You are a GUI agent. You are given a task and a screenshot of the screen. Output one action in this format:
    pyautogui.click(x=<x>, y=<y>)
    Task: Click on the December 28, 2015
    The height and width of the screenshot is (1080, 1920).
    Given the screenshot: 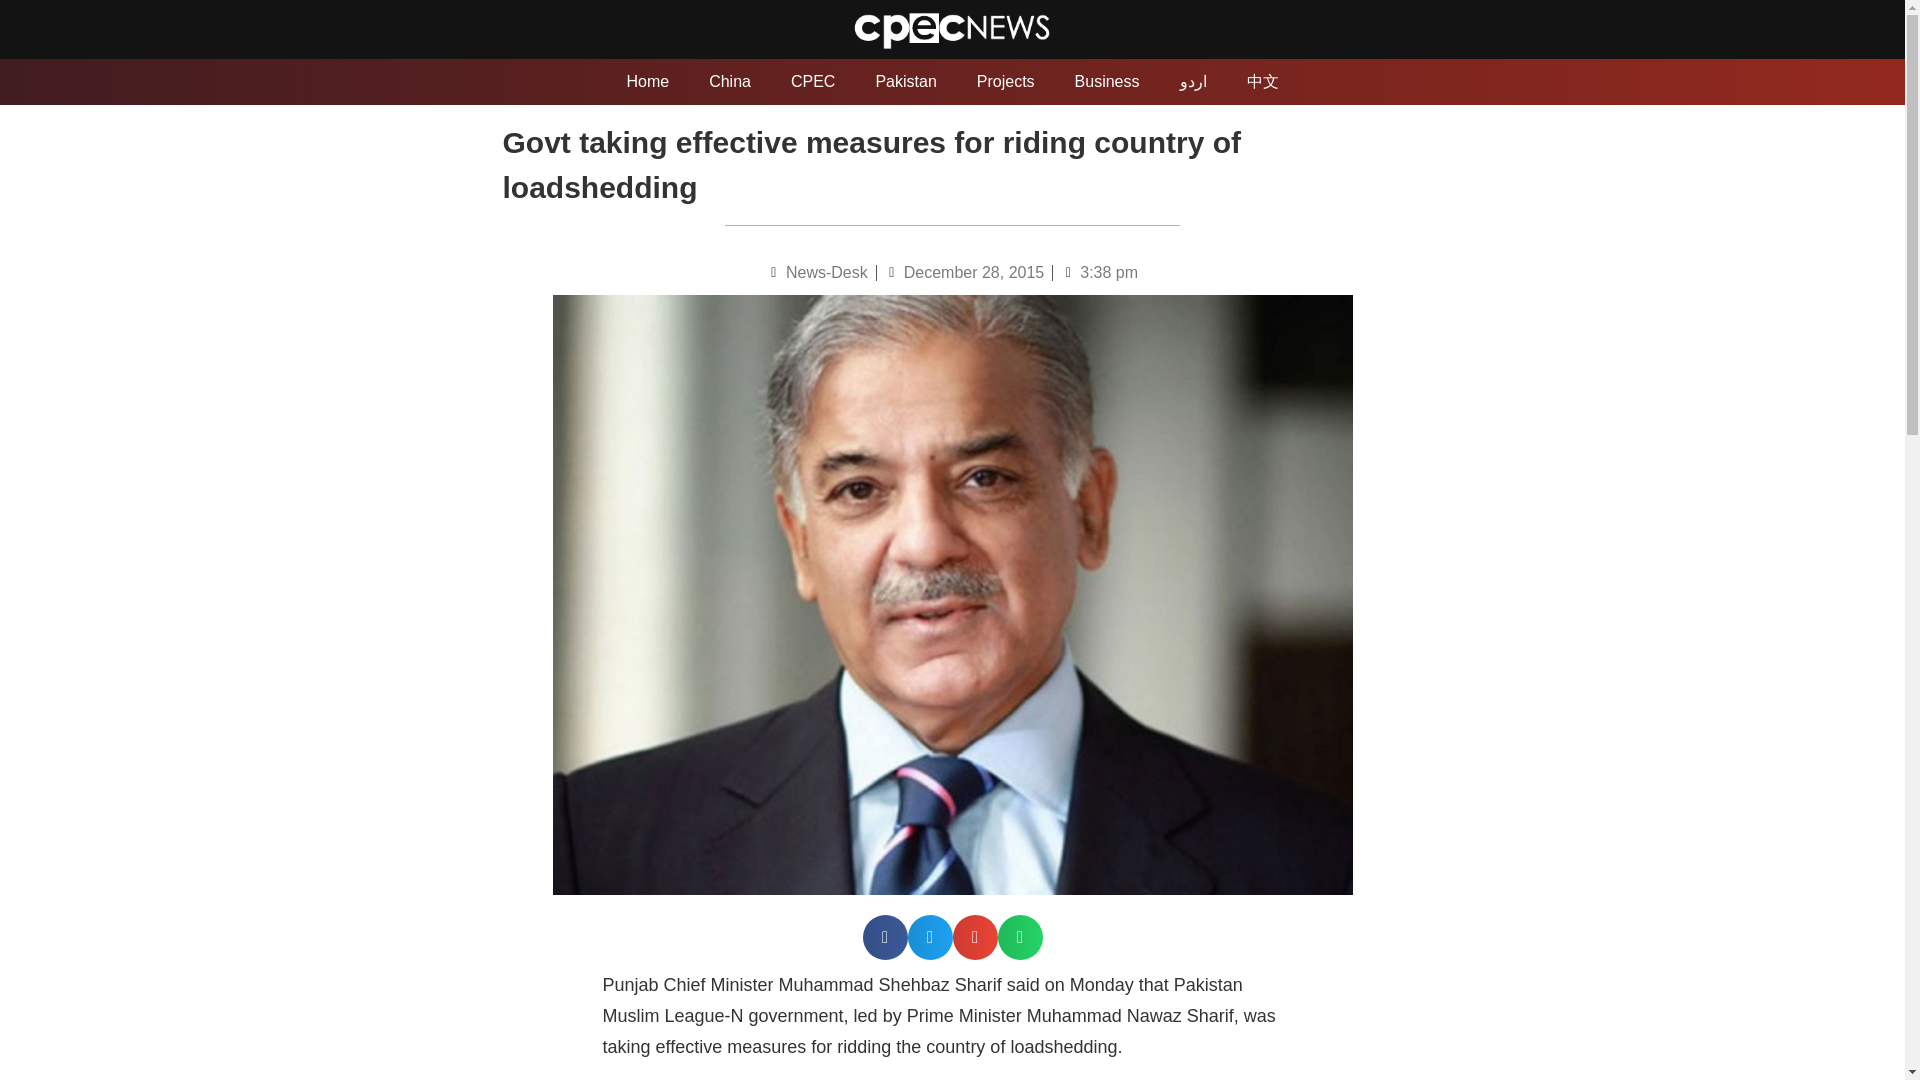 What is the action you would take?
    pyautogui.click(x=964, y=273)
    